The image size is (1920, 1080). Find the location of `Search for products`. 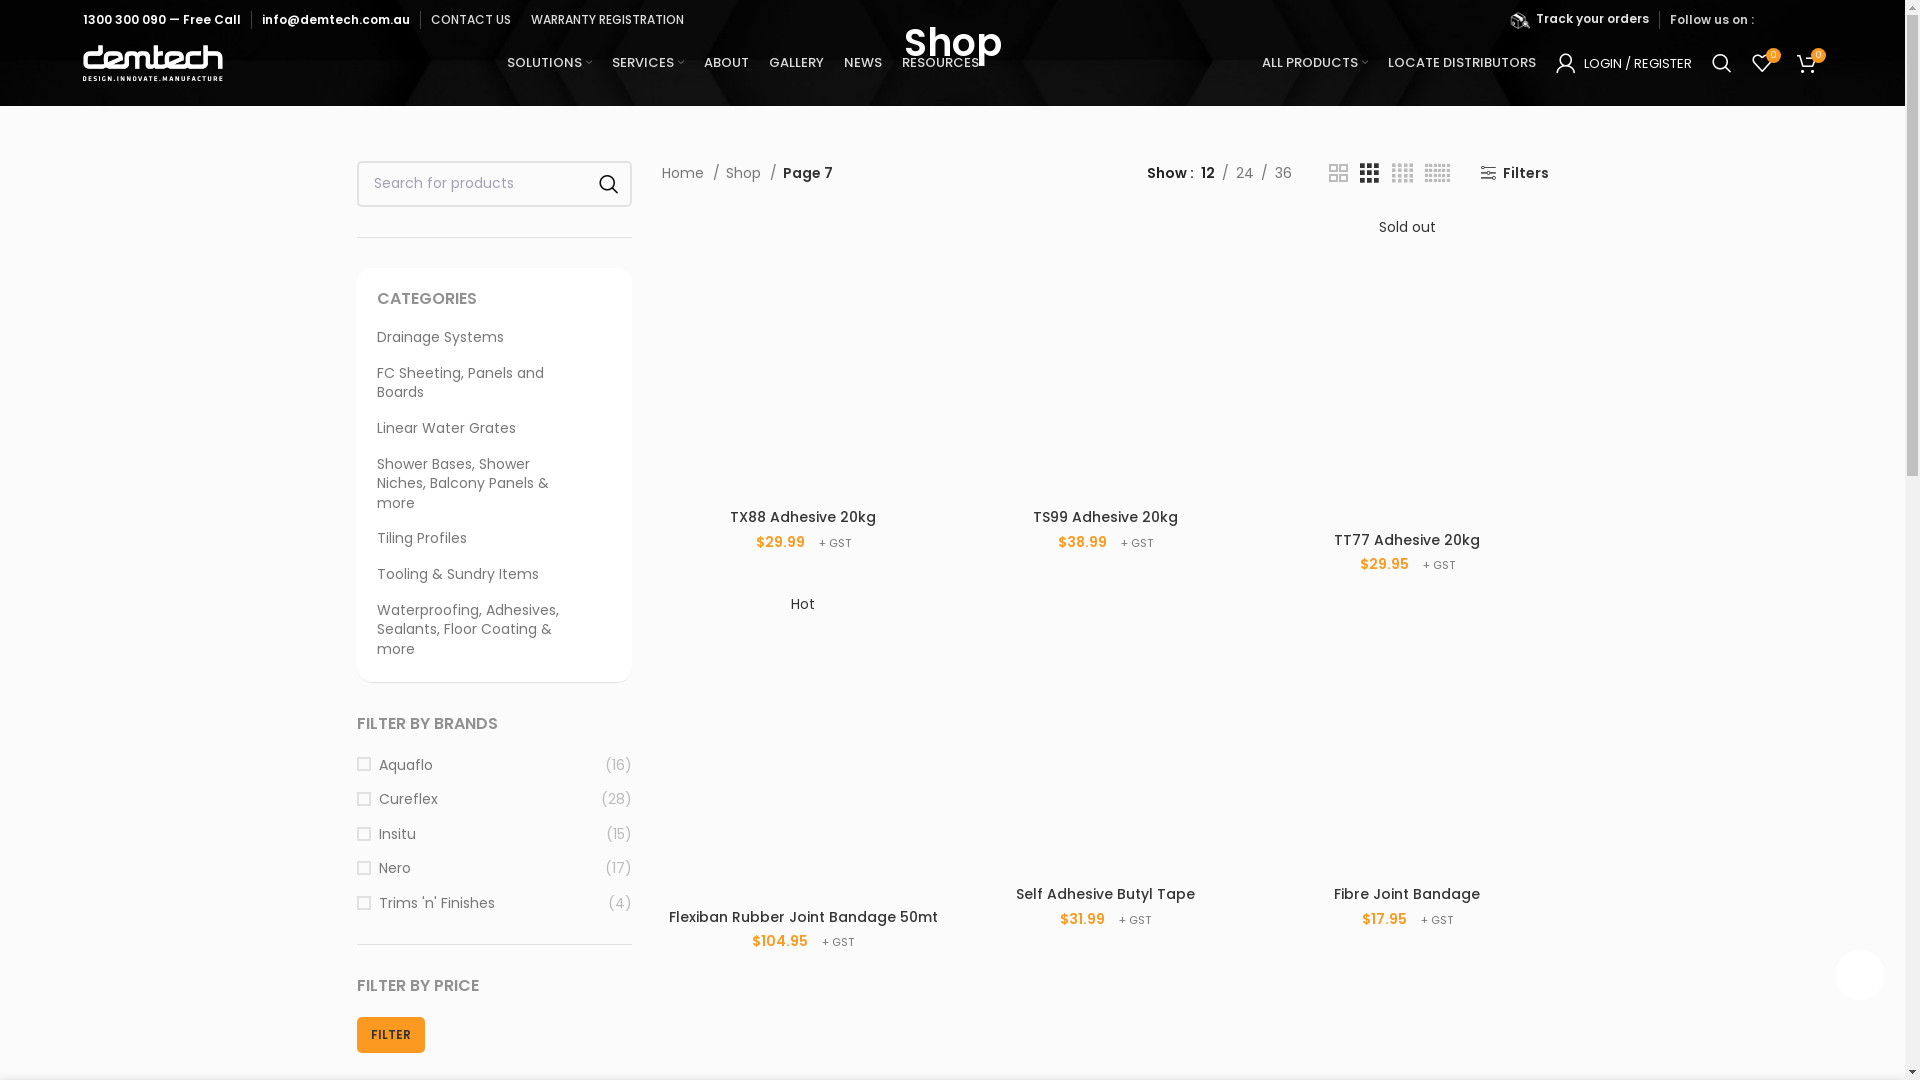

Search for products is located at coordinates (494, 184).